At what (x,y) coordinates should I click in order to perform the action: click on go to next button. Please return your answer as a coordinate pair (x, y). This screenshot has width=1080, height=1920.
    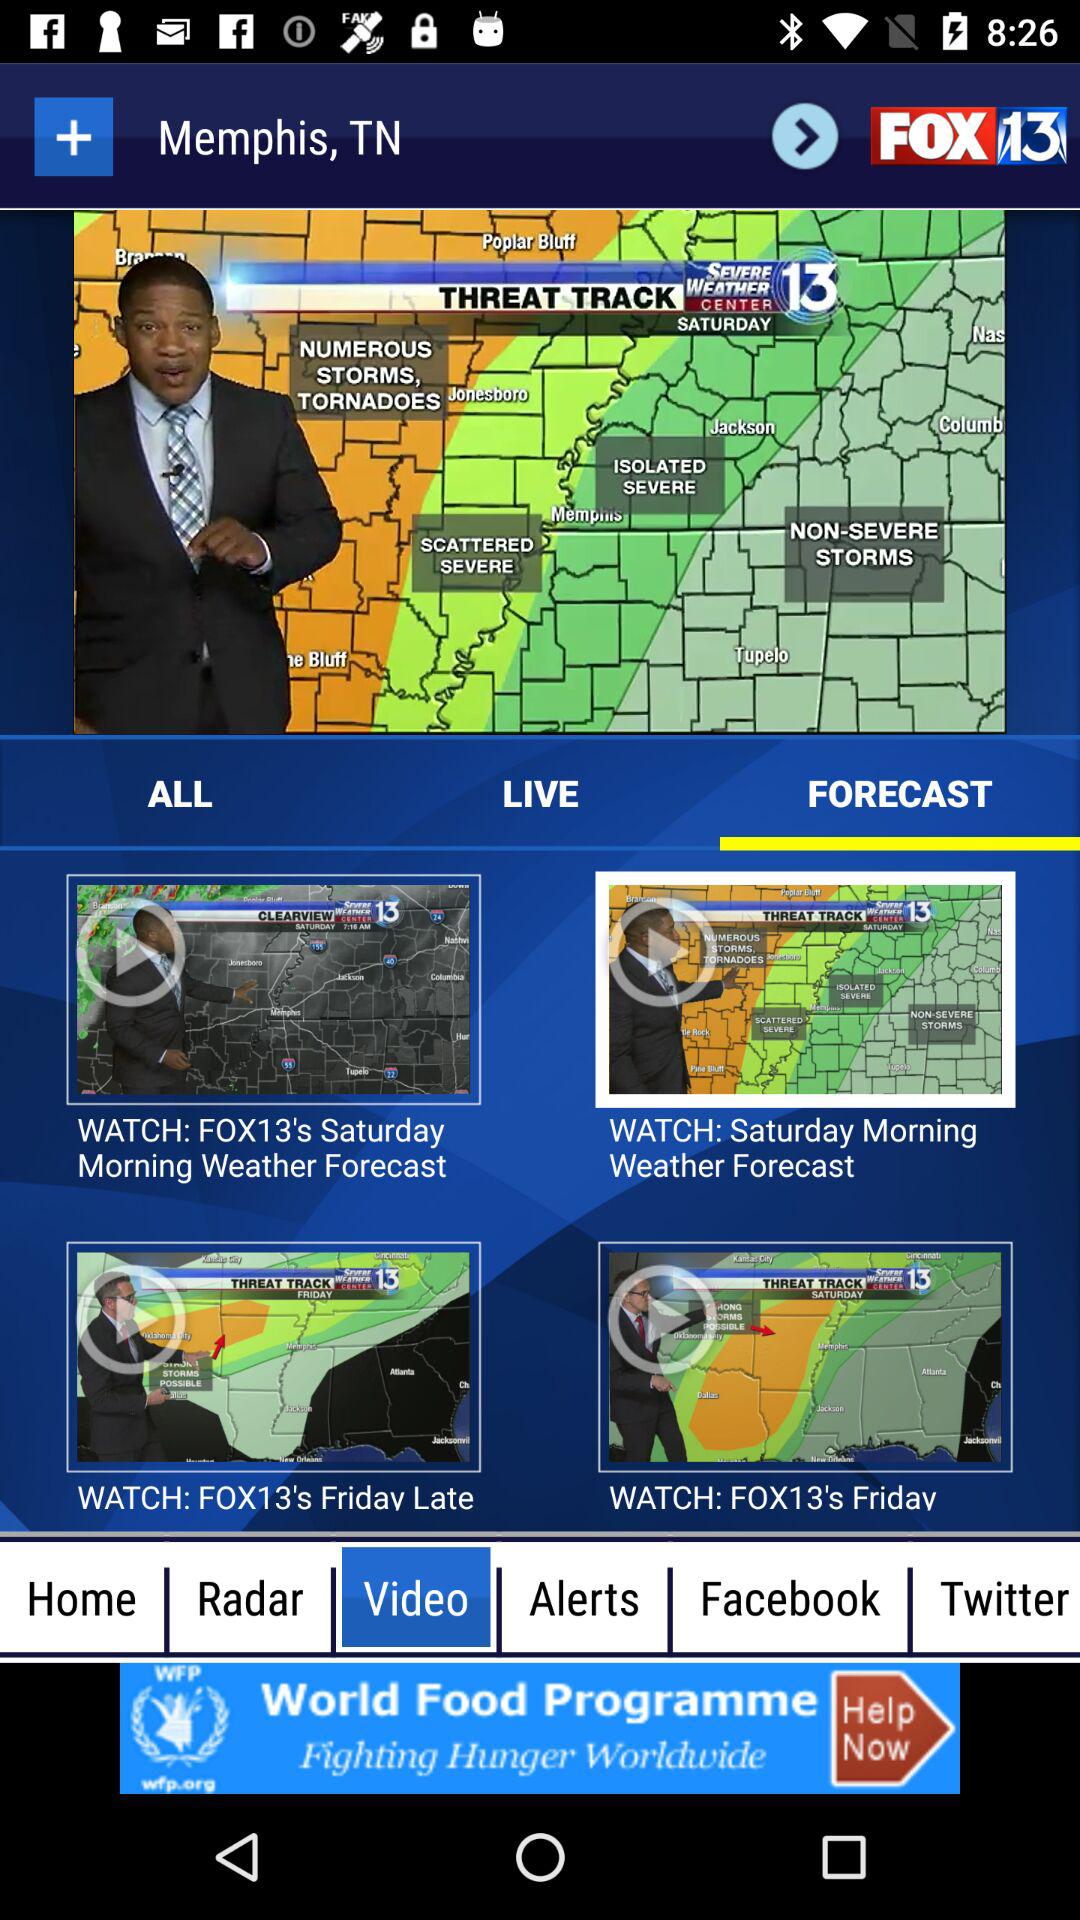
    Looking at the image, I should click on (804, 136).